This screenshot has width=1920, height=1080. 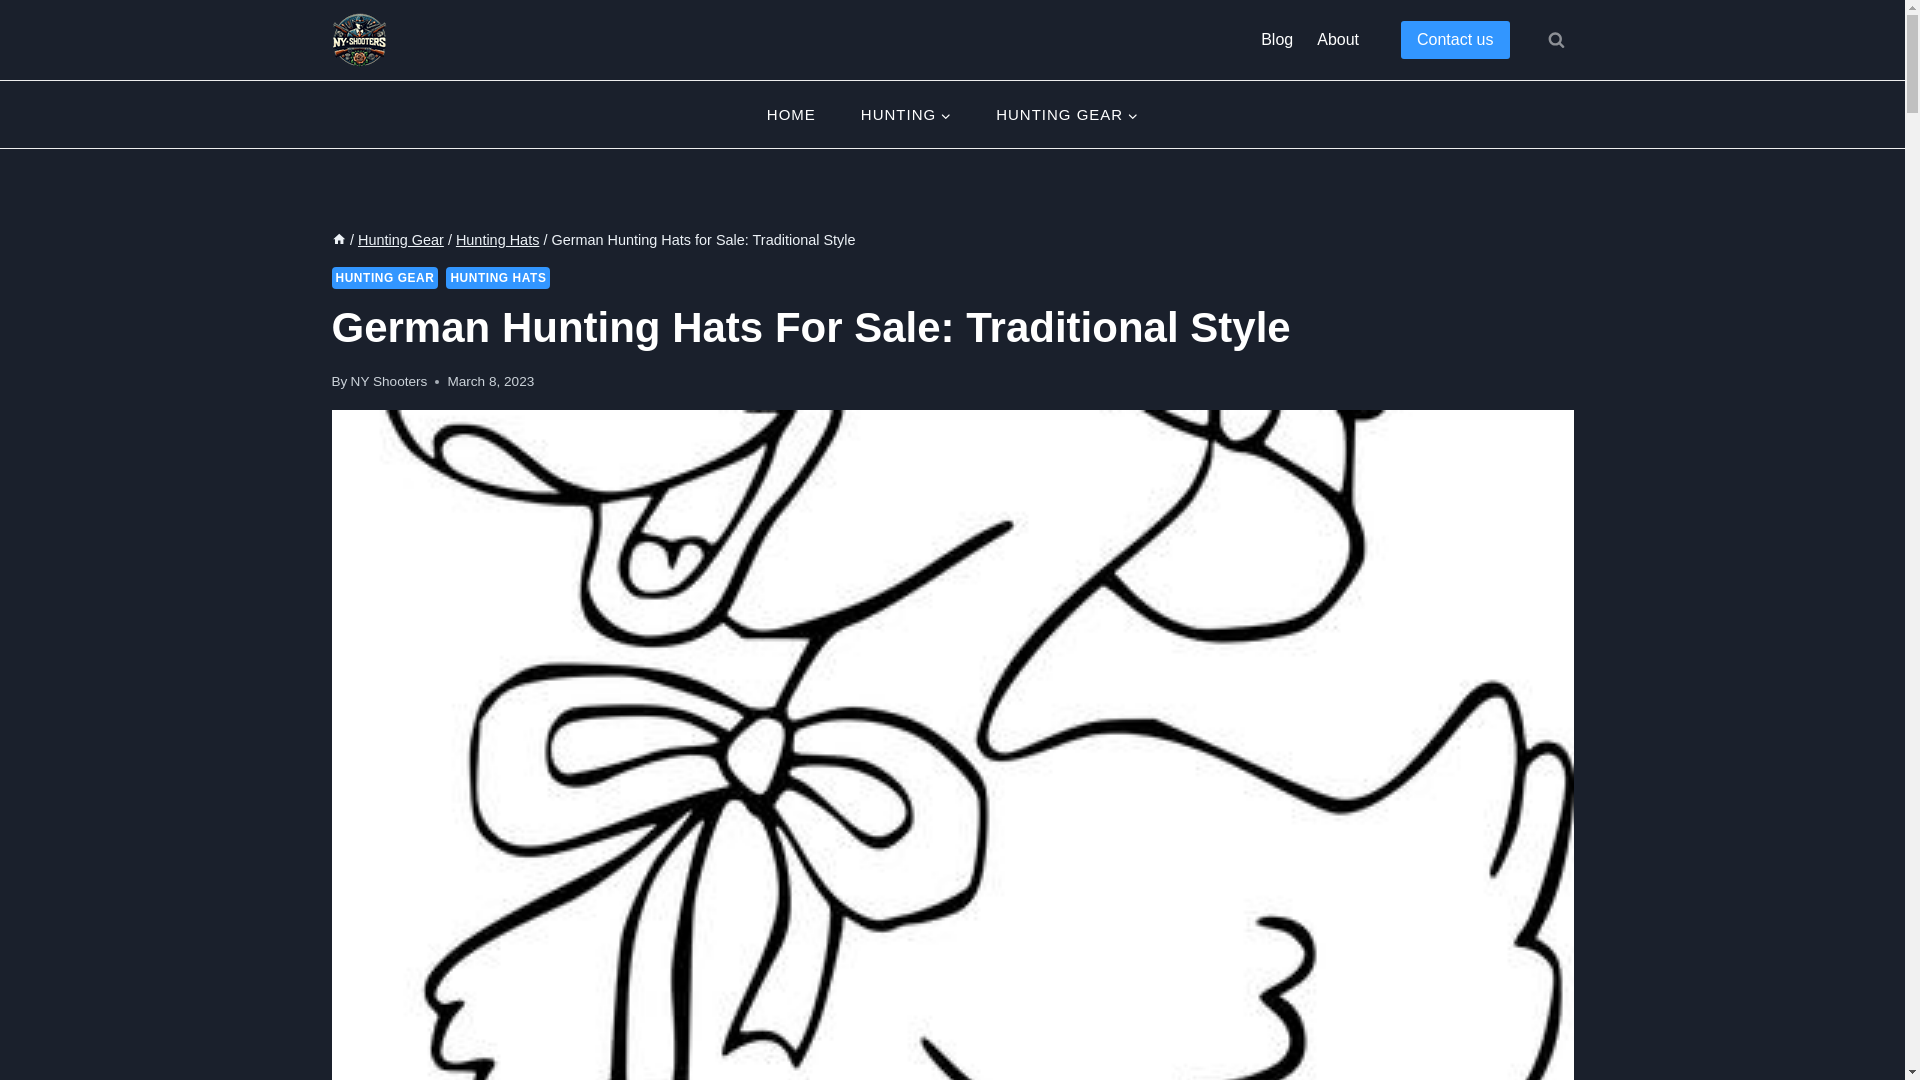 I want to click on NY Shooters, so click(x=390, y=380).